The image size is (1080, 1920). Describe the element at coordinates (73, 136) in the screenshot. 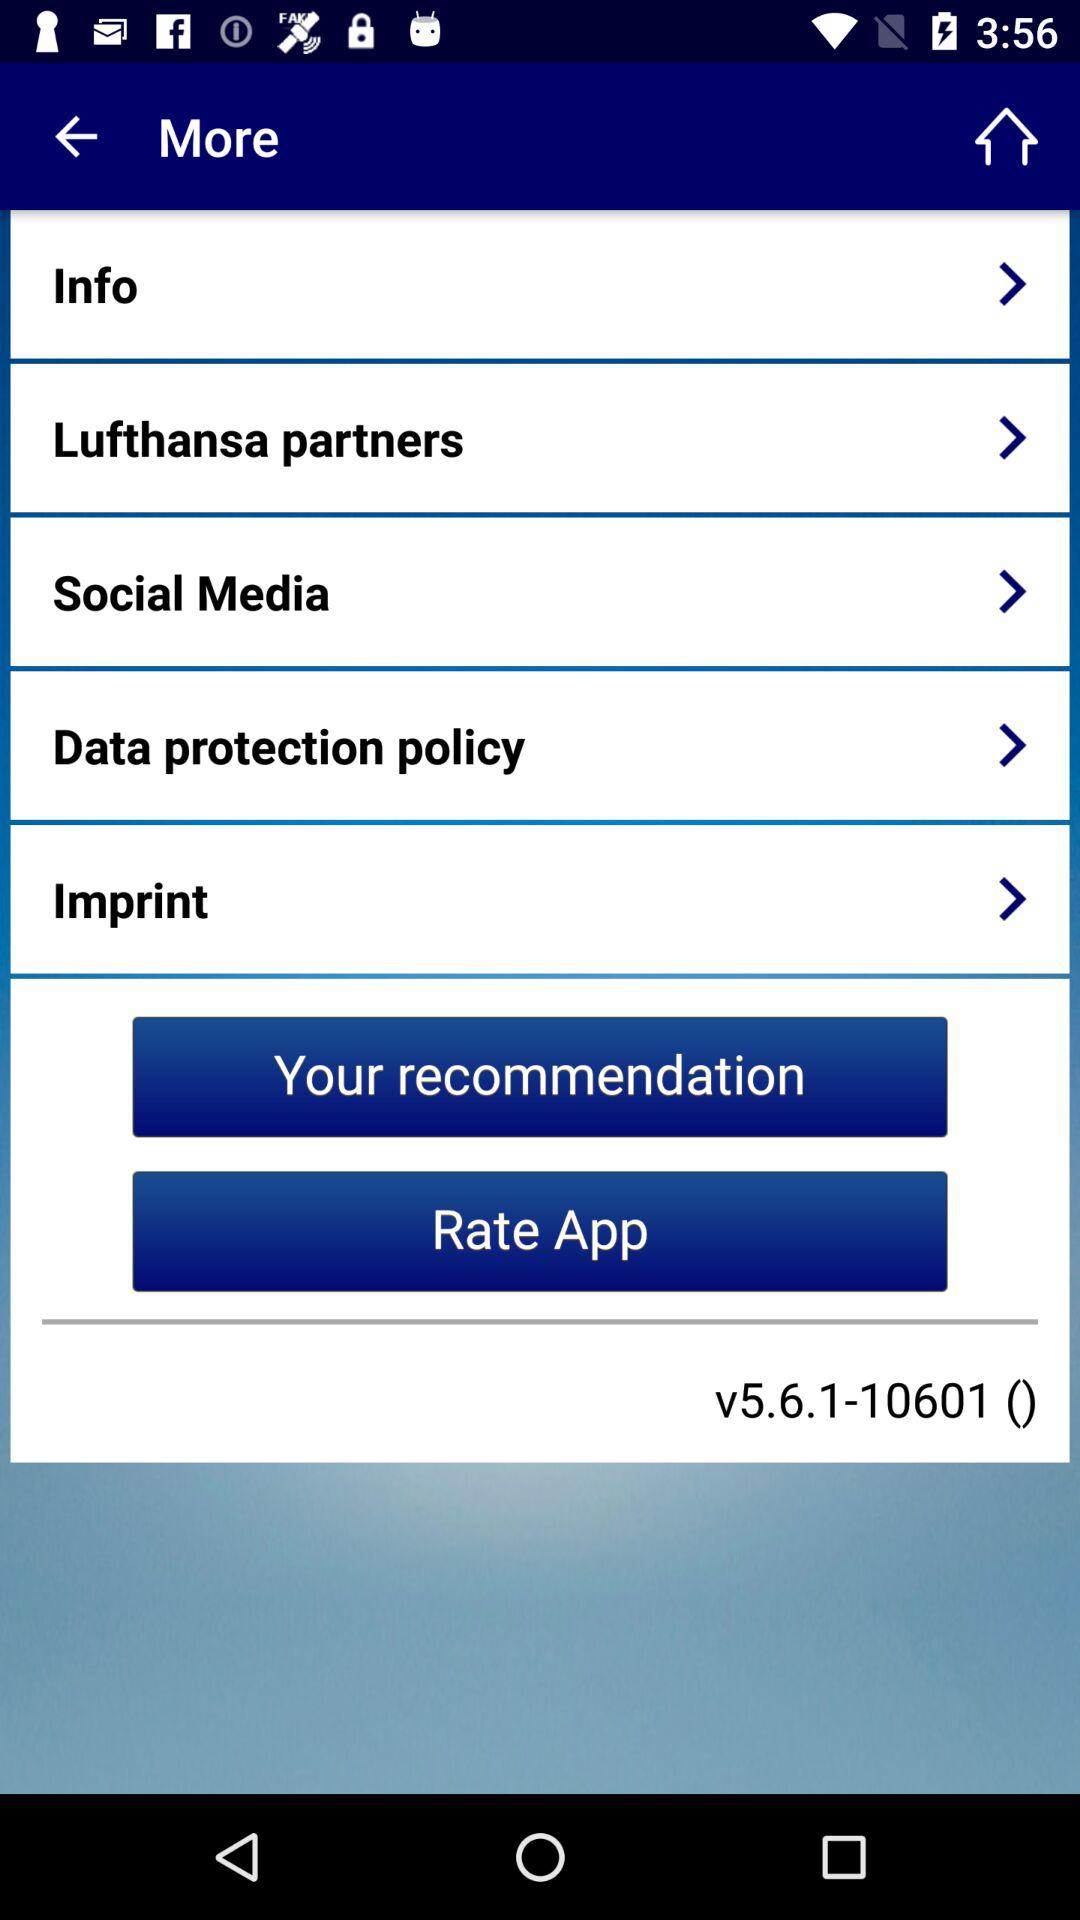

I see `select the item to the left of the more icon` at that location.